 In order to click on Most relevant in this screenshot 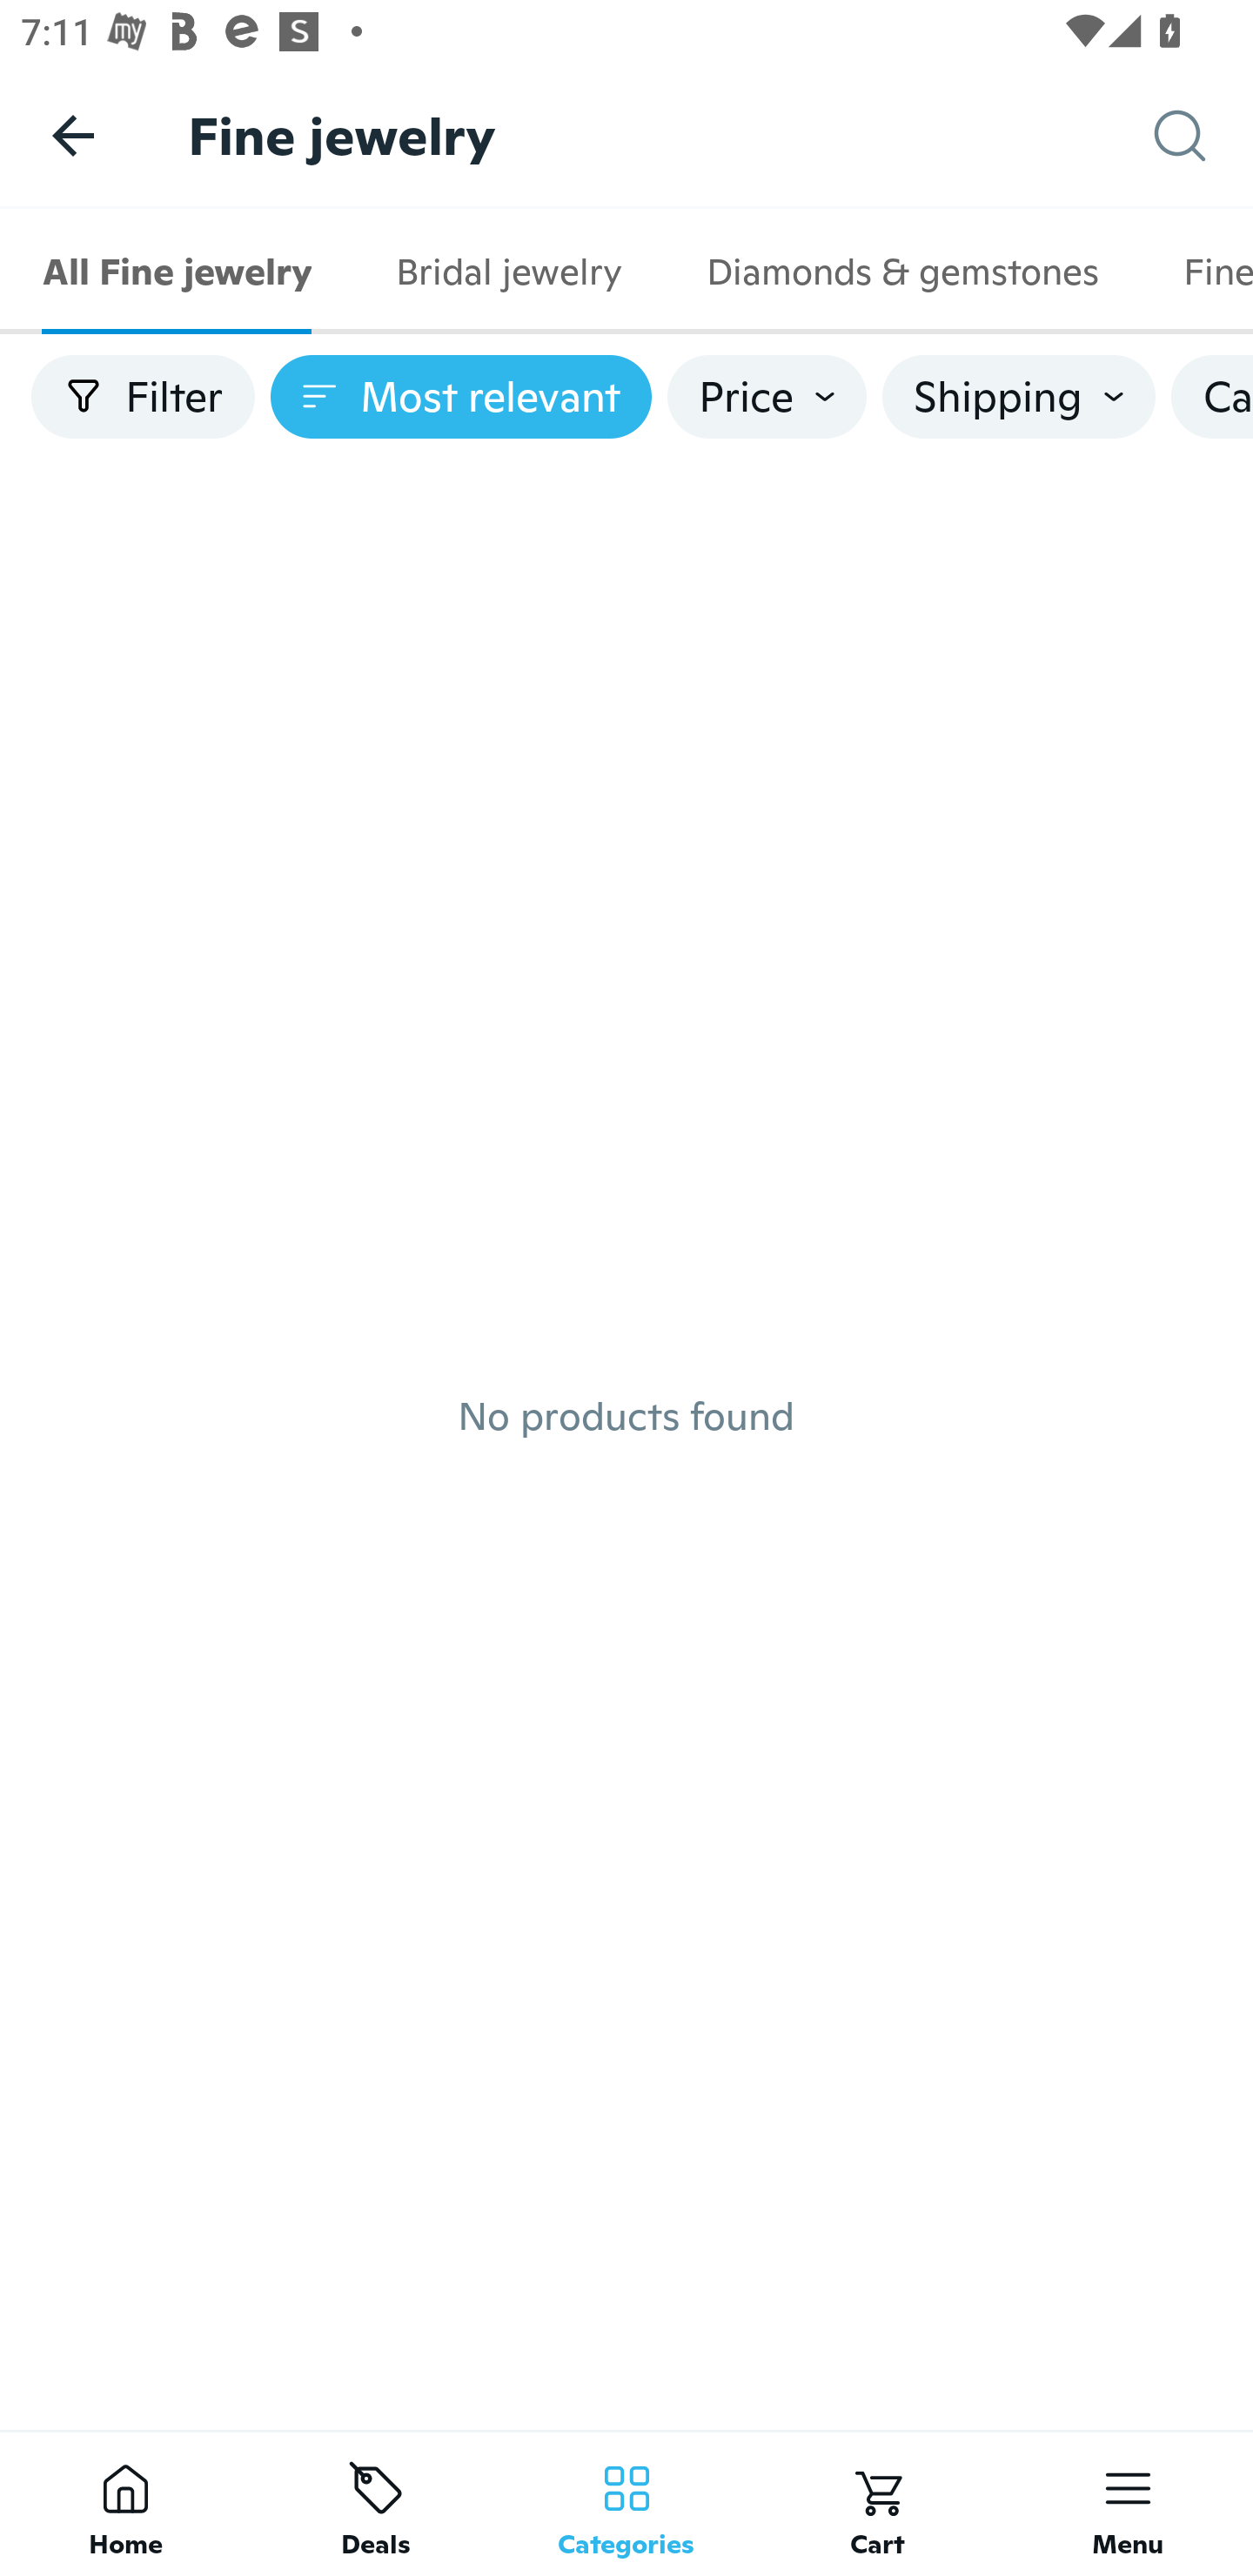, I will do `click(461, 397)`.